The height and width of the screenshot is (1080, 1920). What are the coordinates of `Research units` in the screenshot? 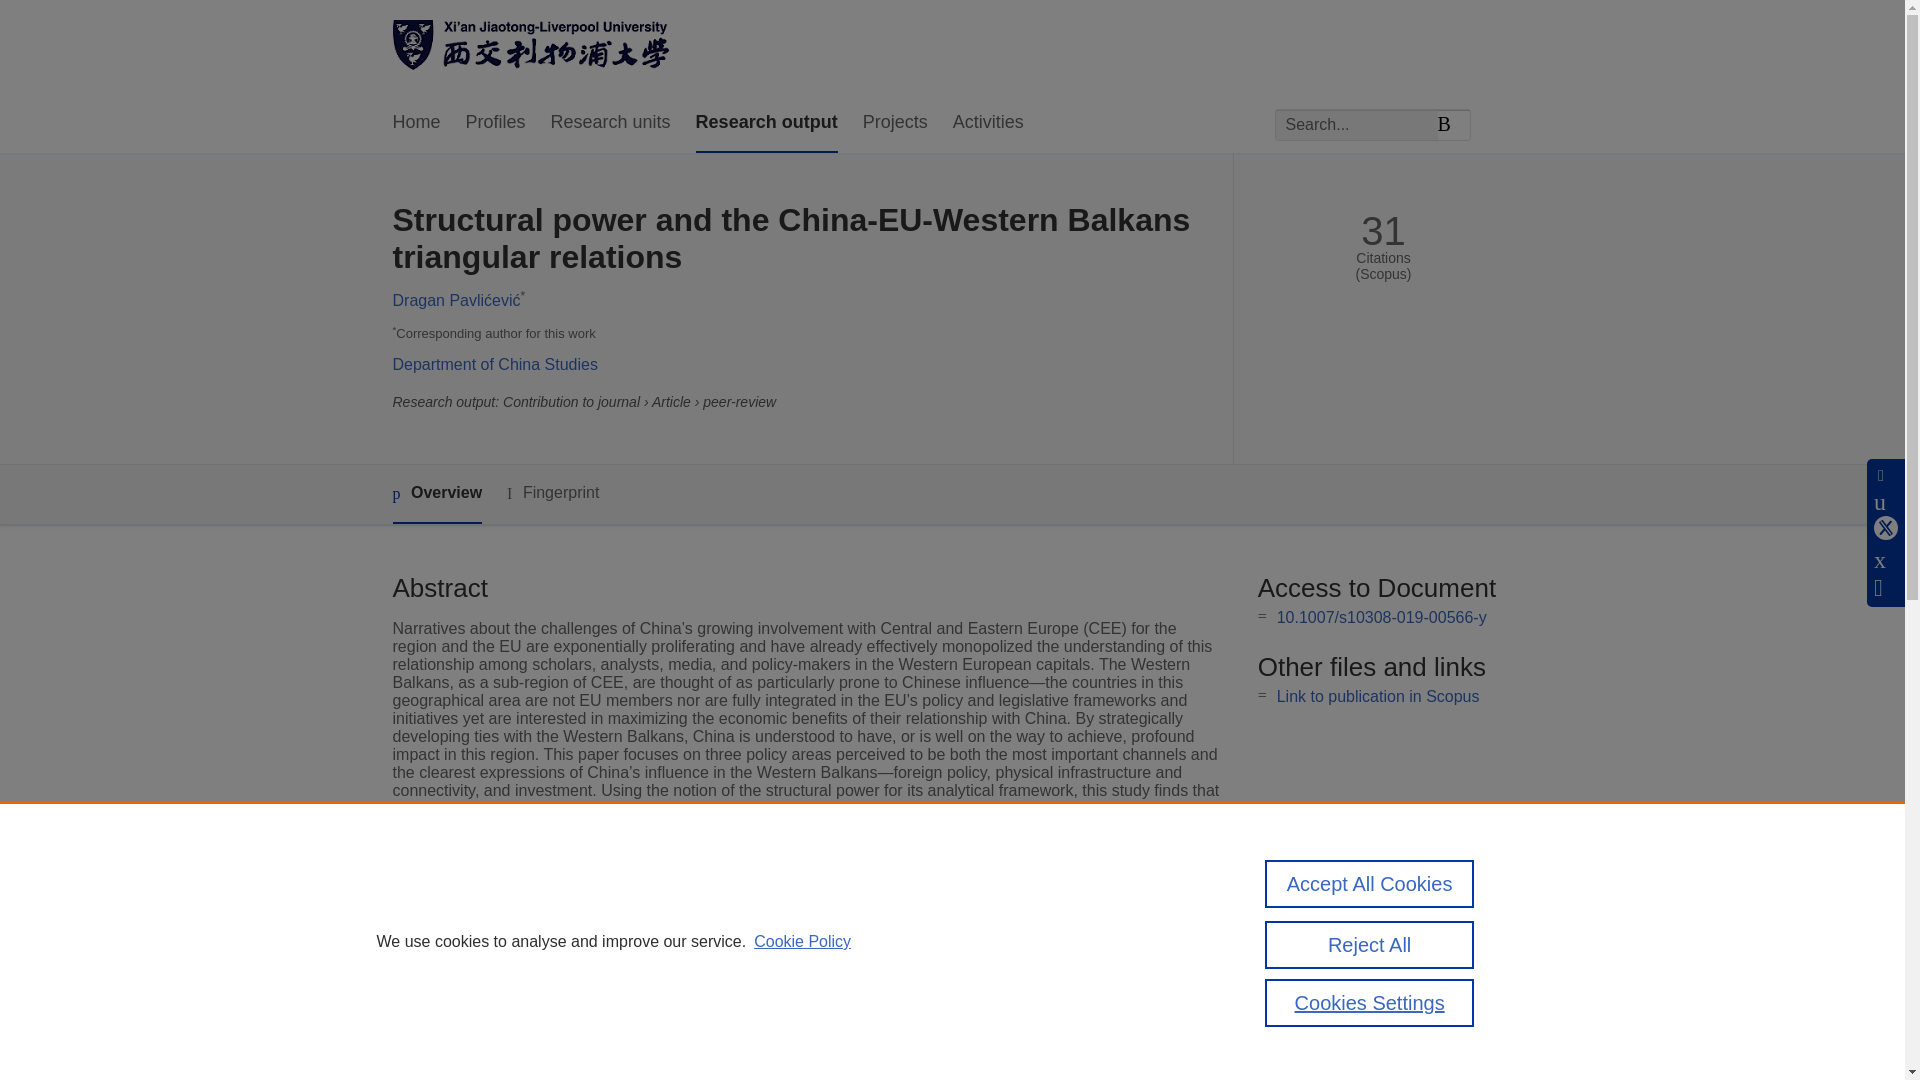 It's located at (610, 123).